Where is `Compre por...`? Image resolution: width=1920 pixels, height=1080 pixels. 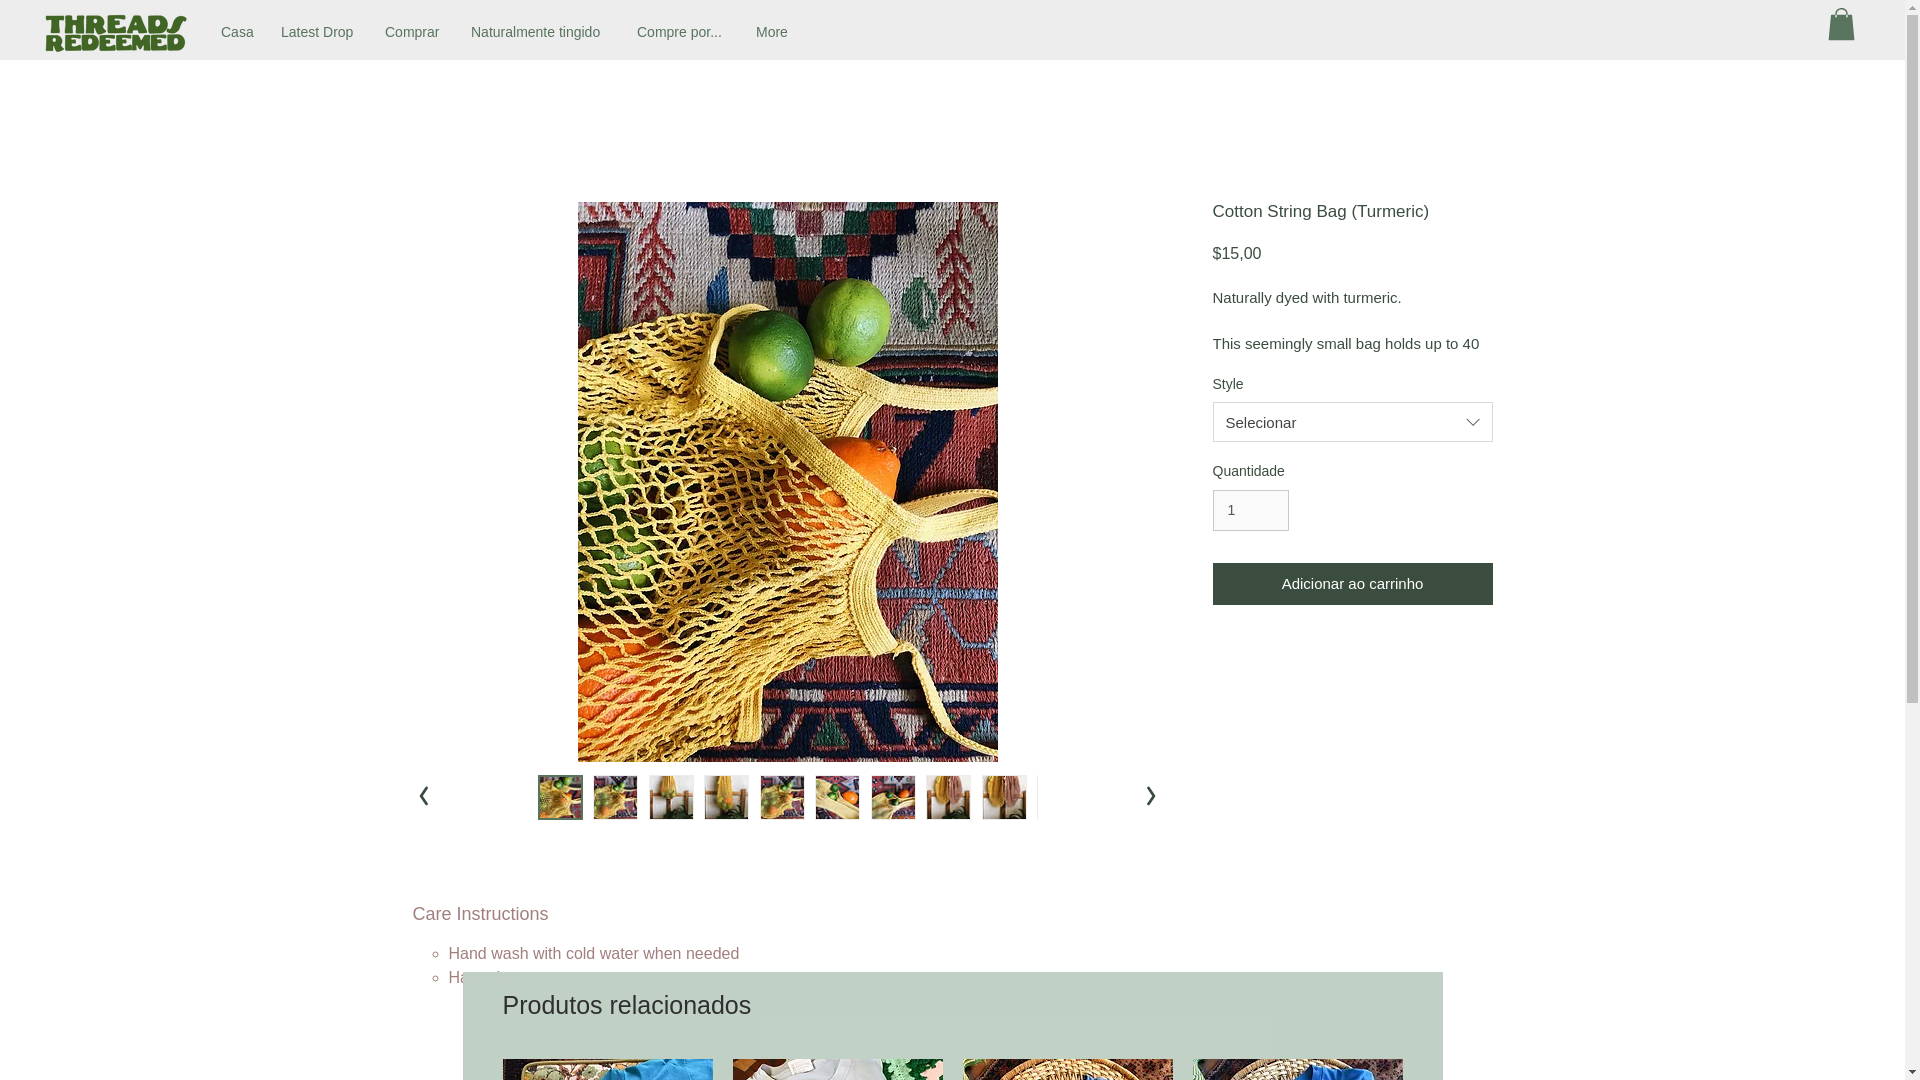
Compre por... is located at coordinates (682, 32).